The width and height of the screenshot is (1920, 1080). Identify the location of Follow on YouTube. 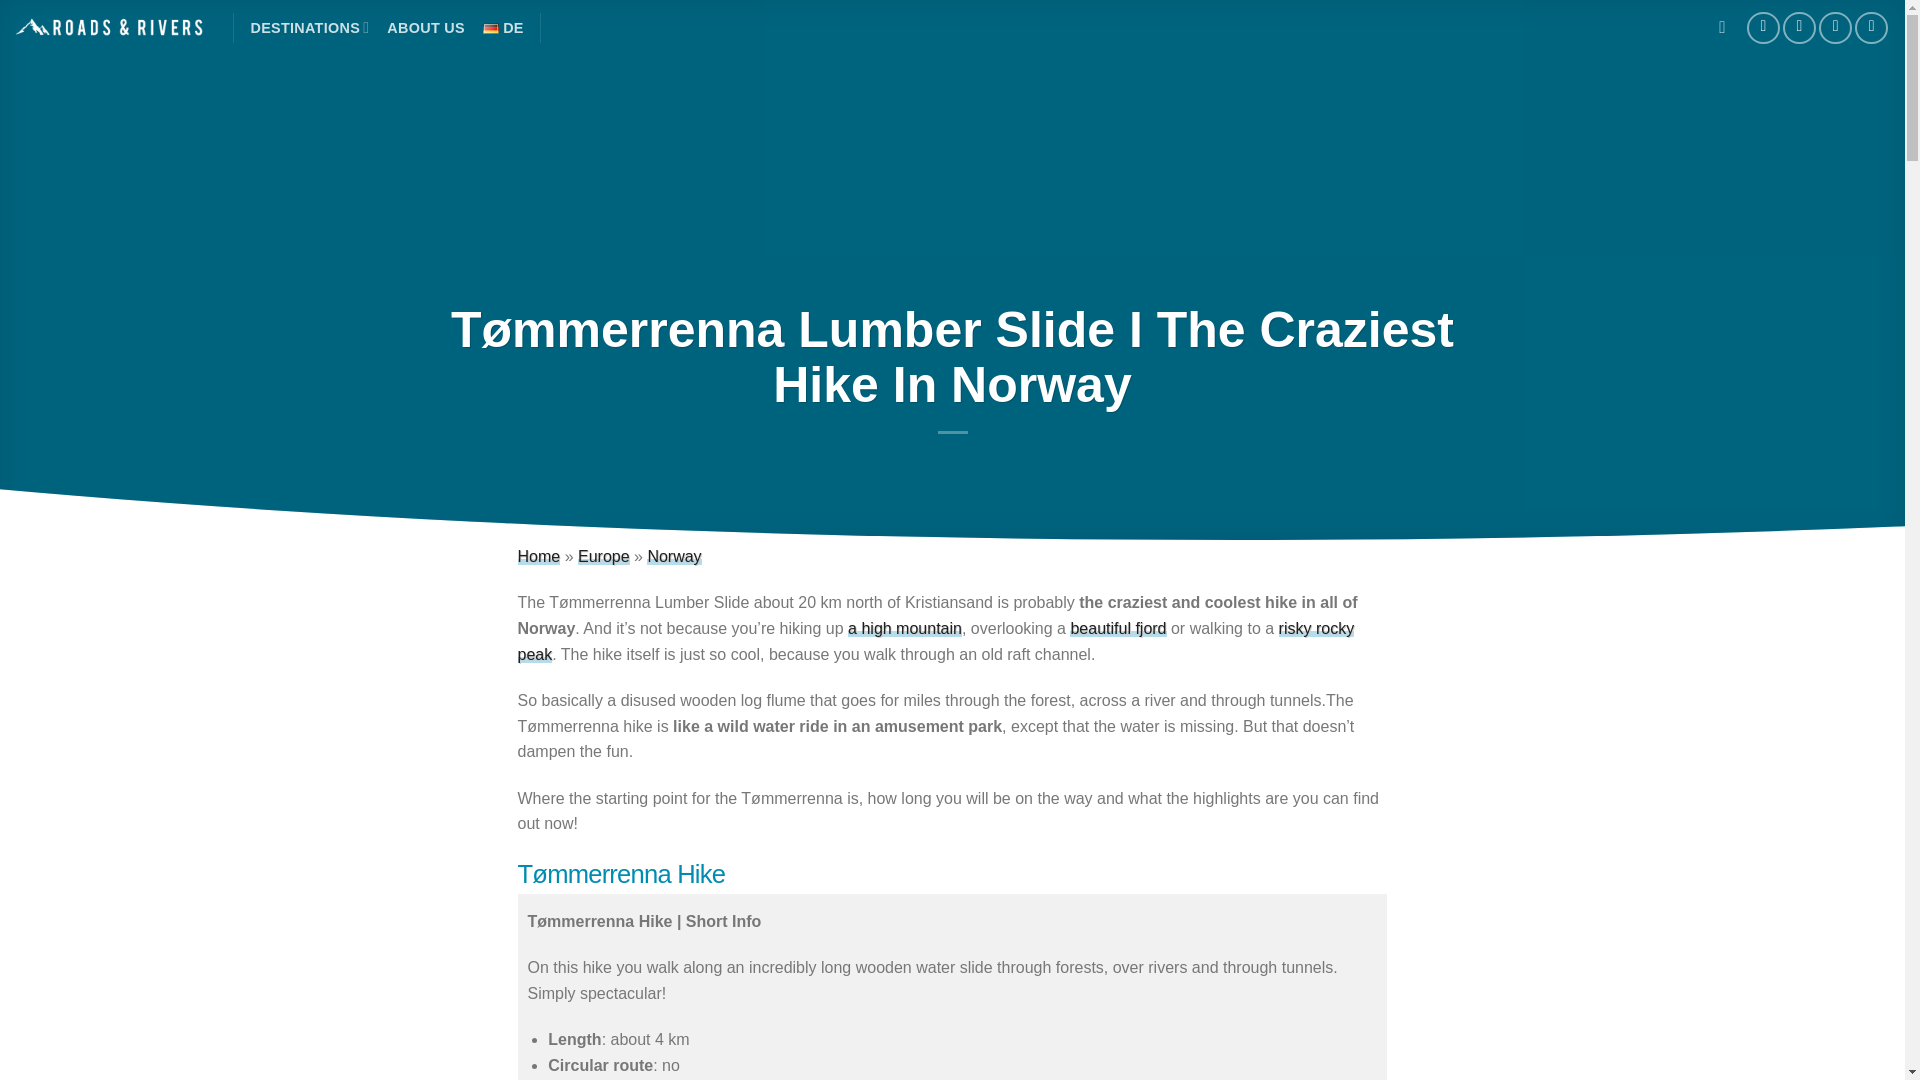
(1870, 28).